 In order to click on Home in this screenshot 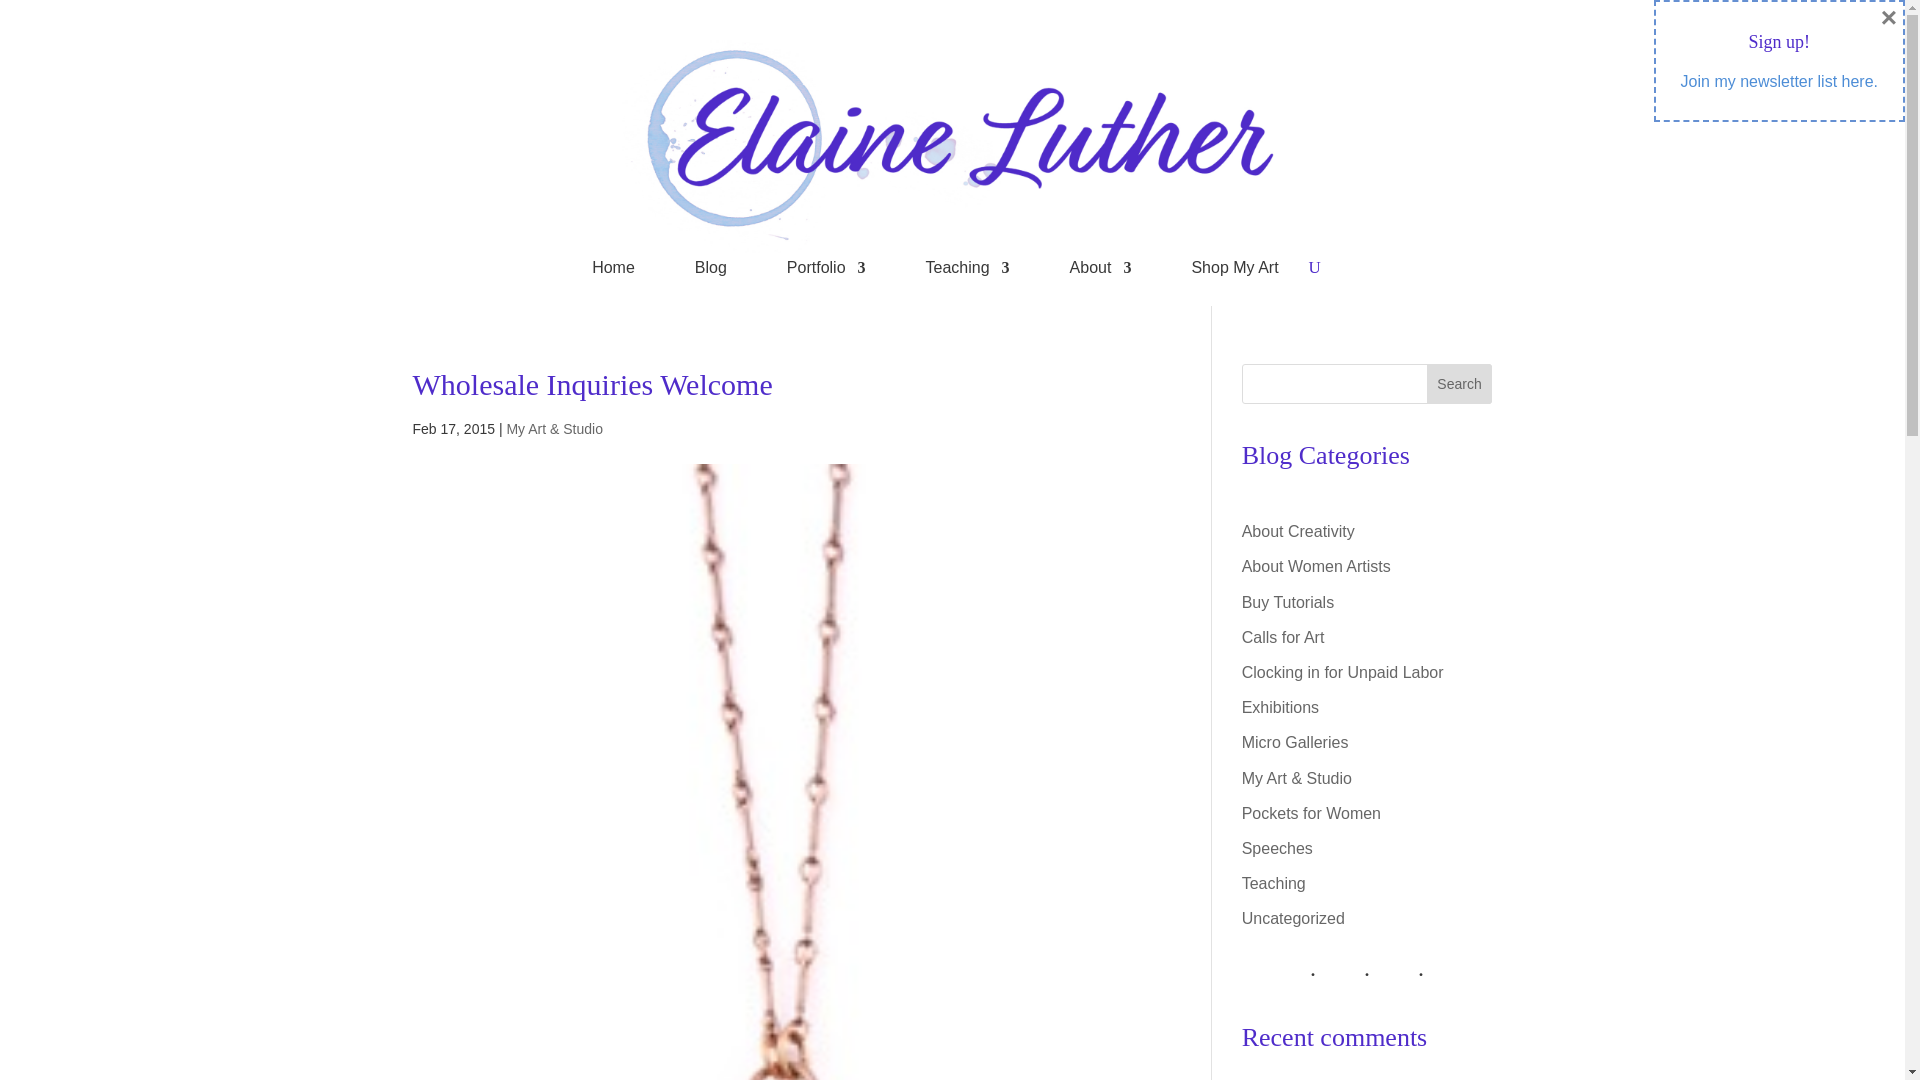, I will do `click(613, 272)`.